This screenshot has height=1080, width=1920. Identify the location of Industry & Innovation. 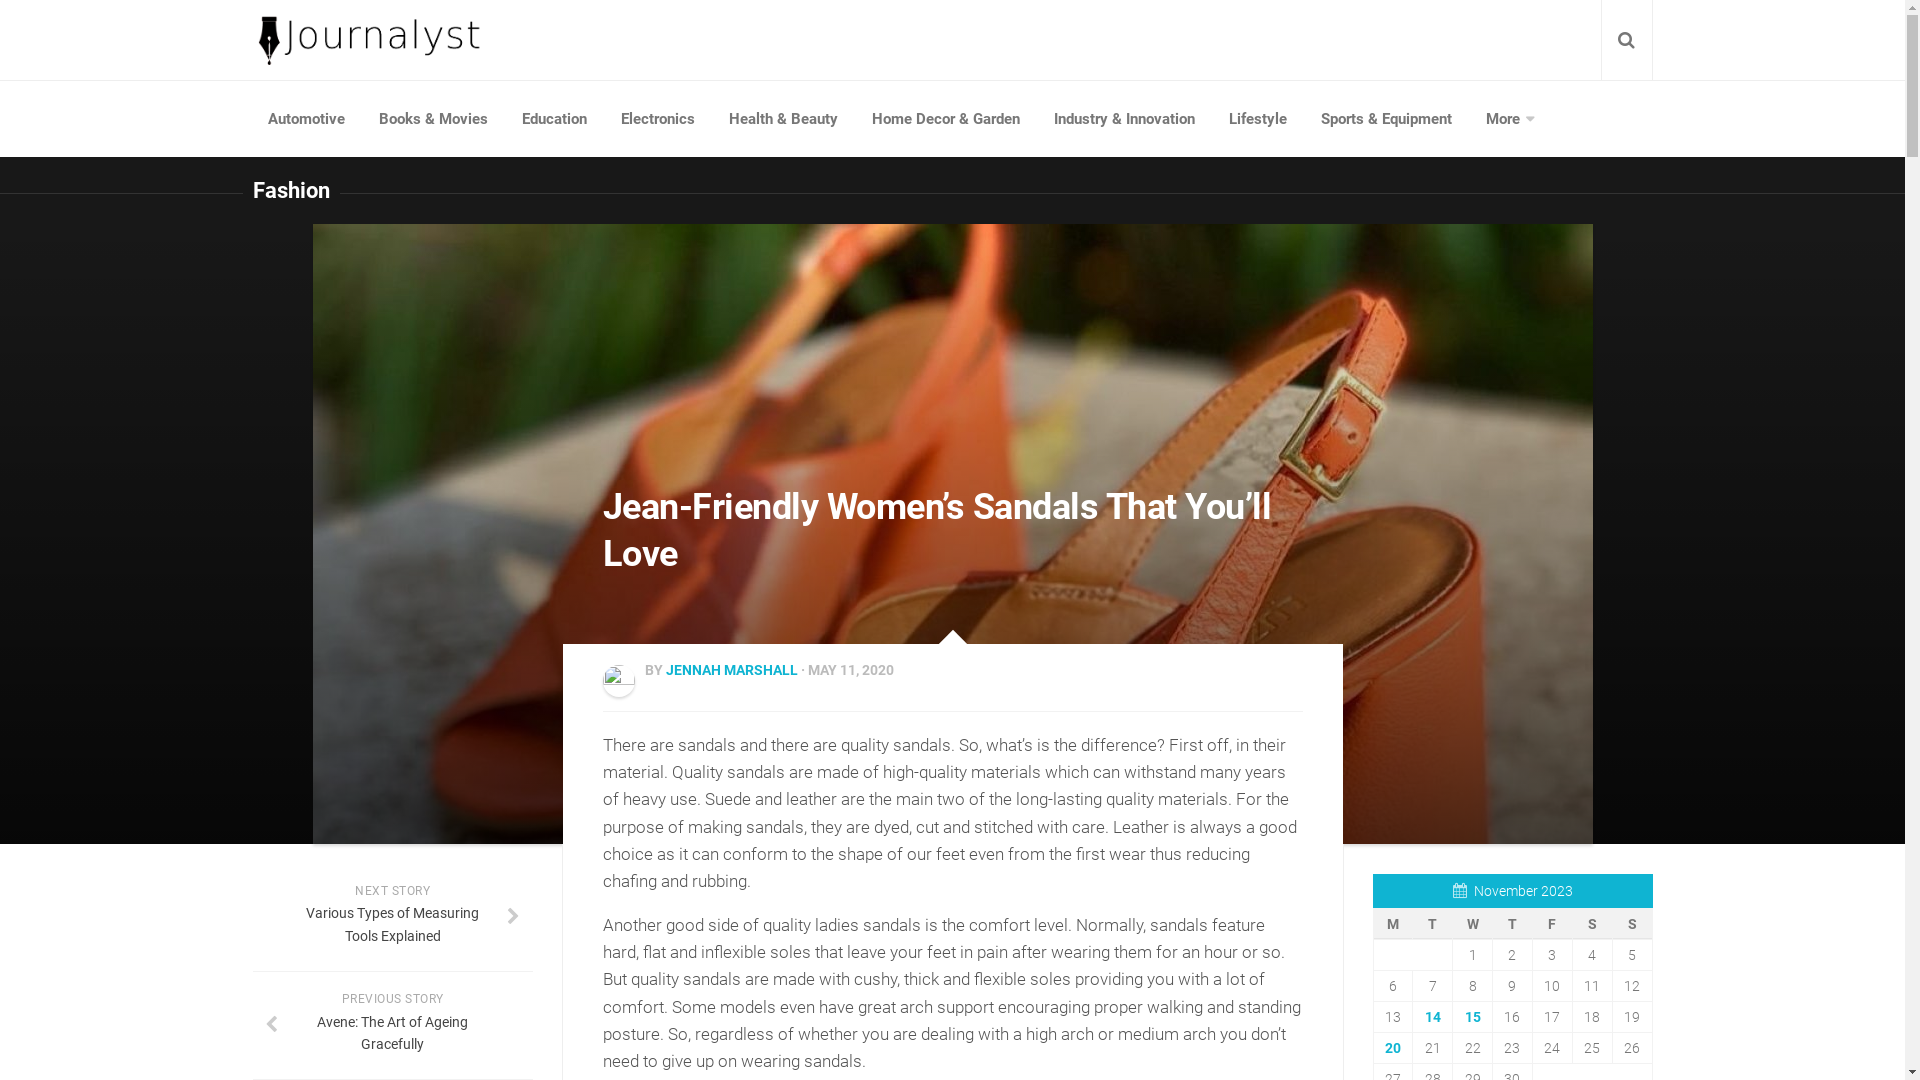
(1124, 119).